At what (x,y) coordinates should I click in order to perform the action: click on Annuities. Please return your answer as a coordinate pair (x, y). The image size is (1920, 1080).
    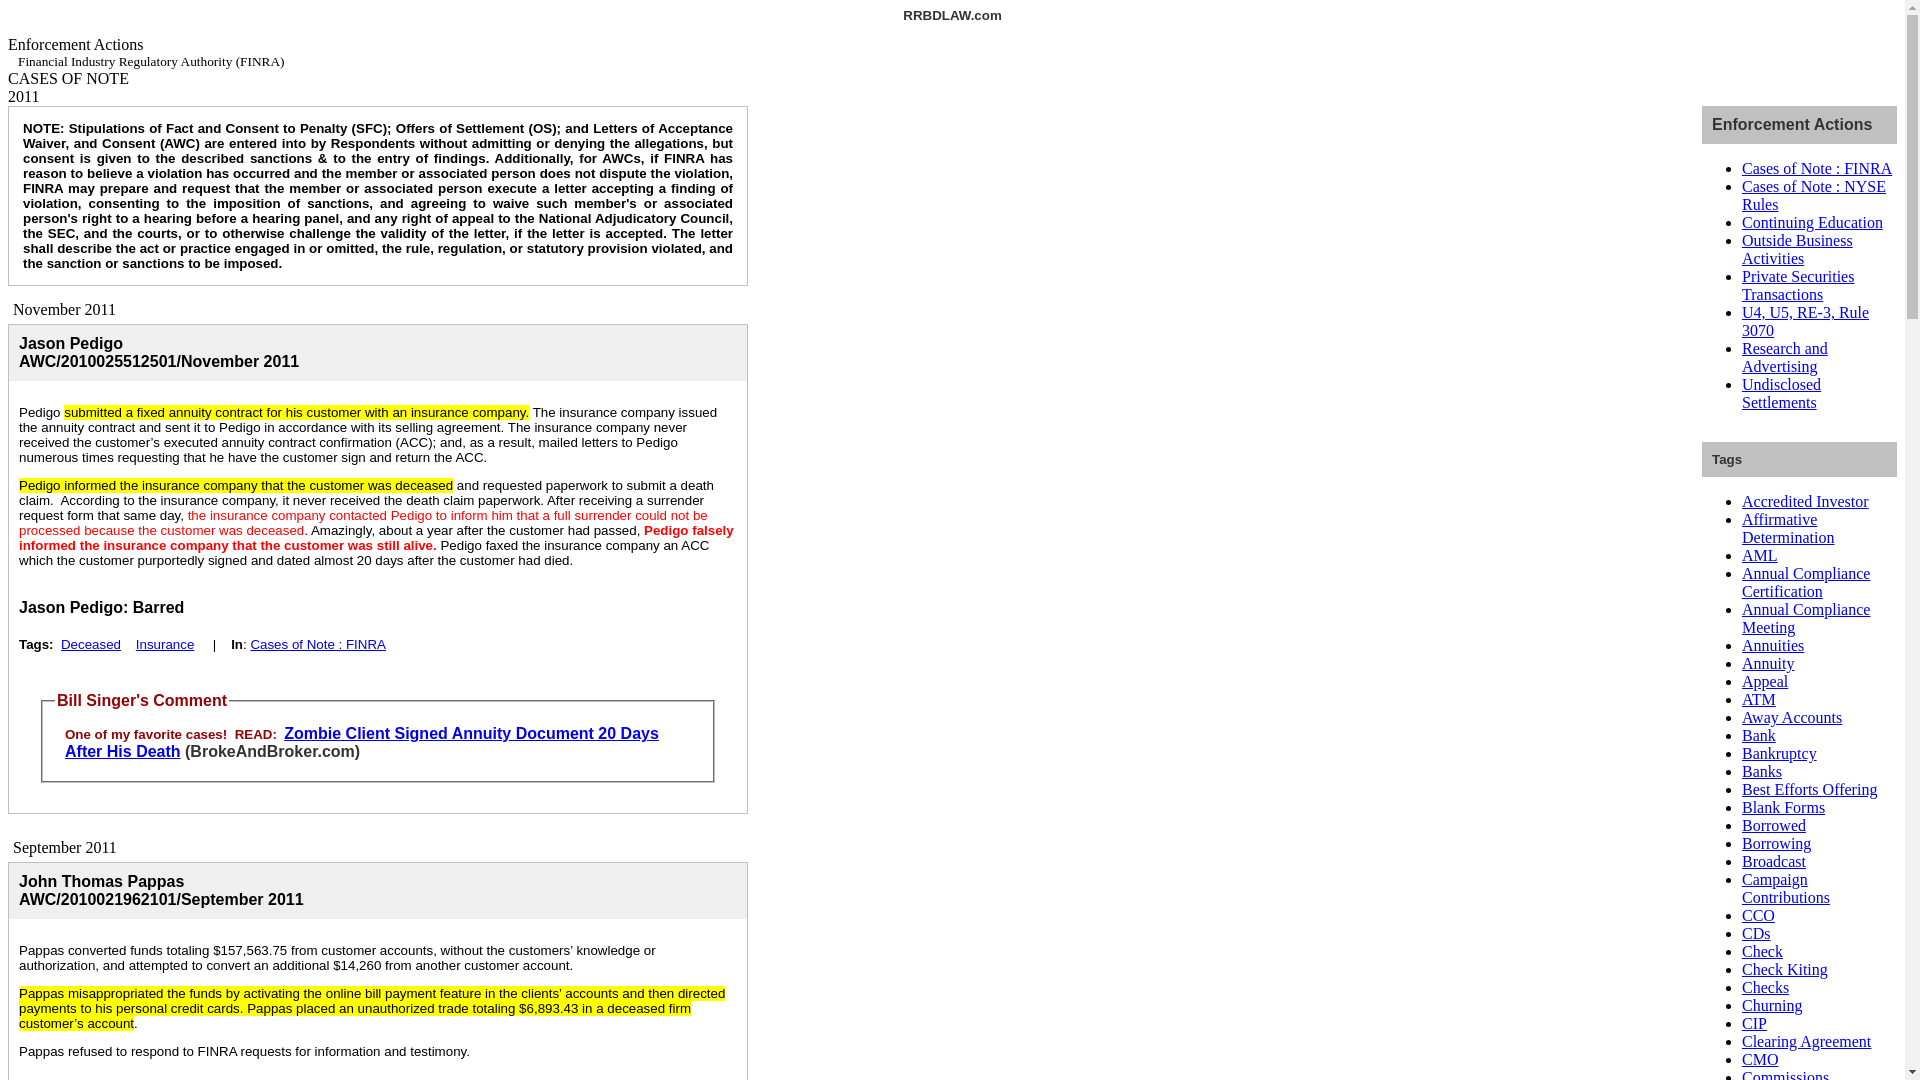
    Looking at the image, I should click on (1772, 646).